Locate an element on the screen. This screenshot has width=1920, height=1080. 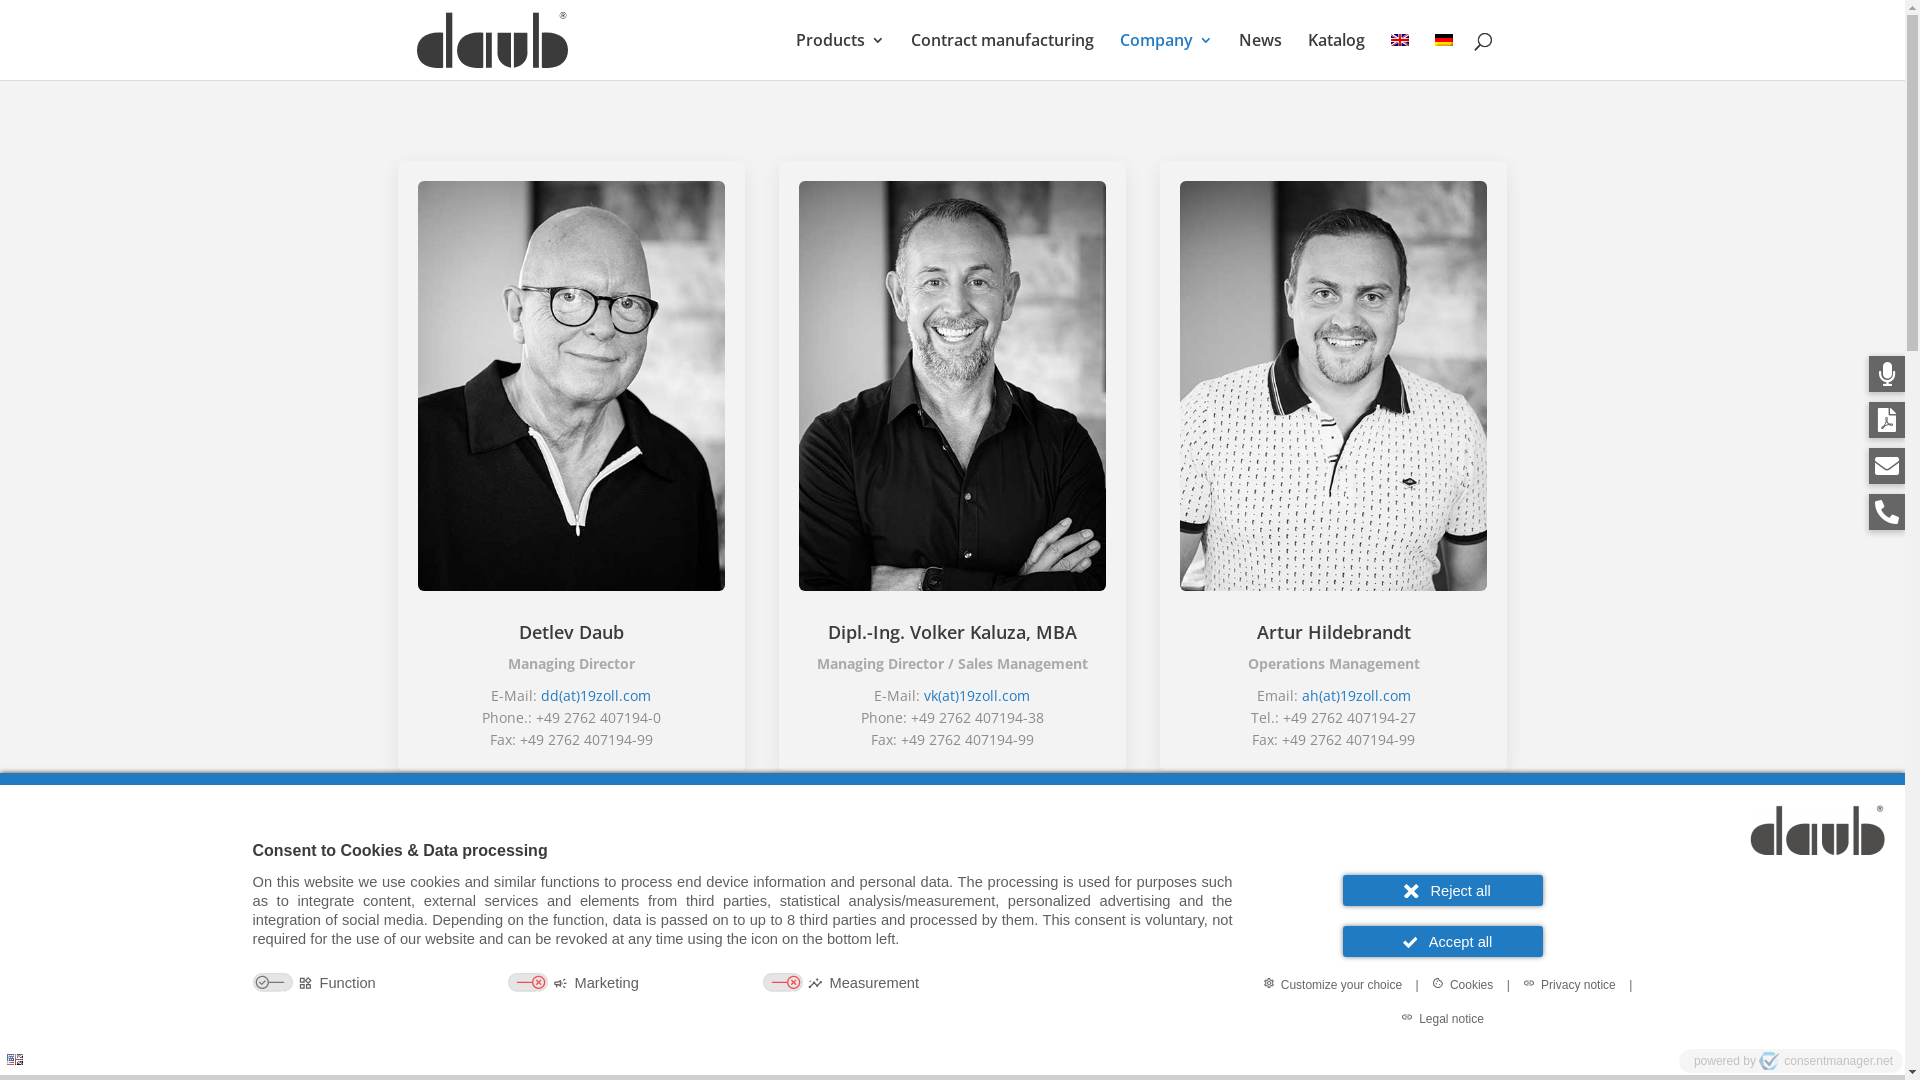
Cookies is located at coordinates (1462, 984).